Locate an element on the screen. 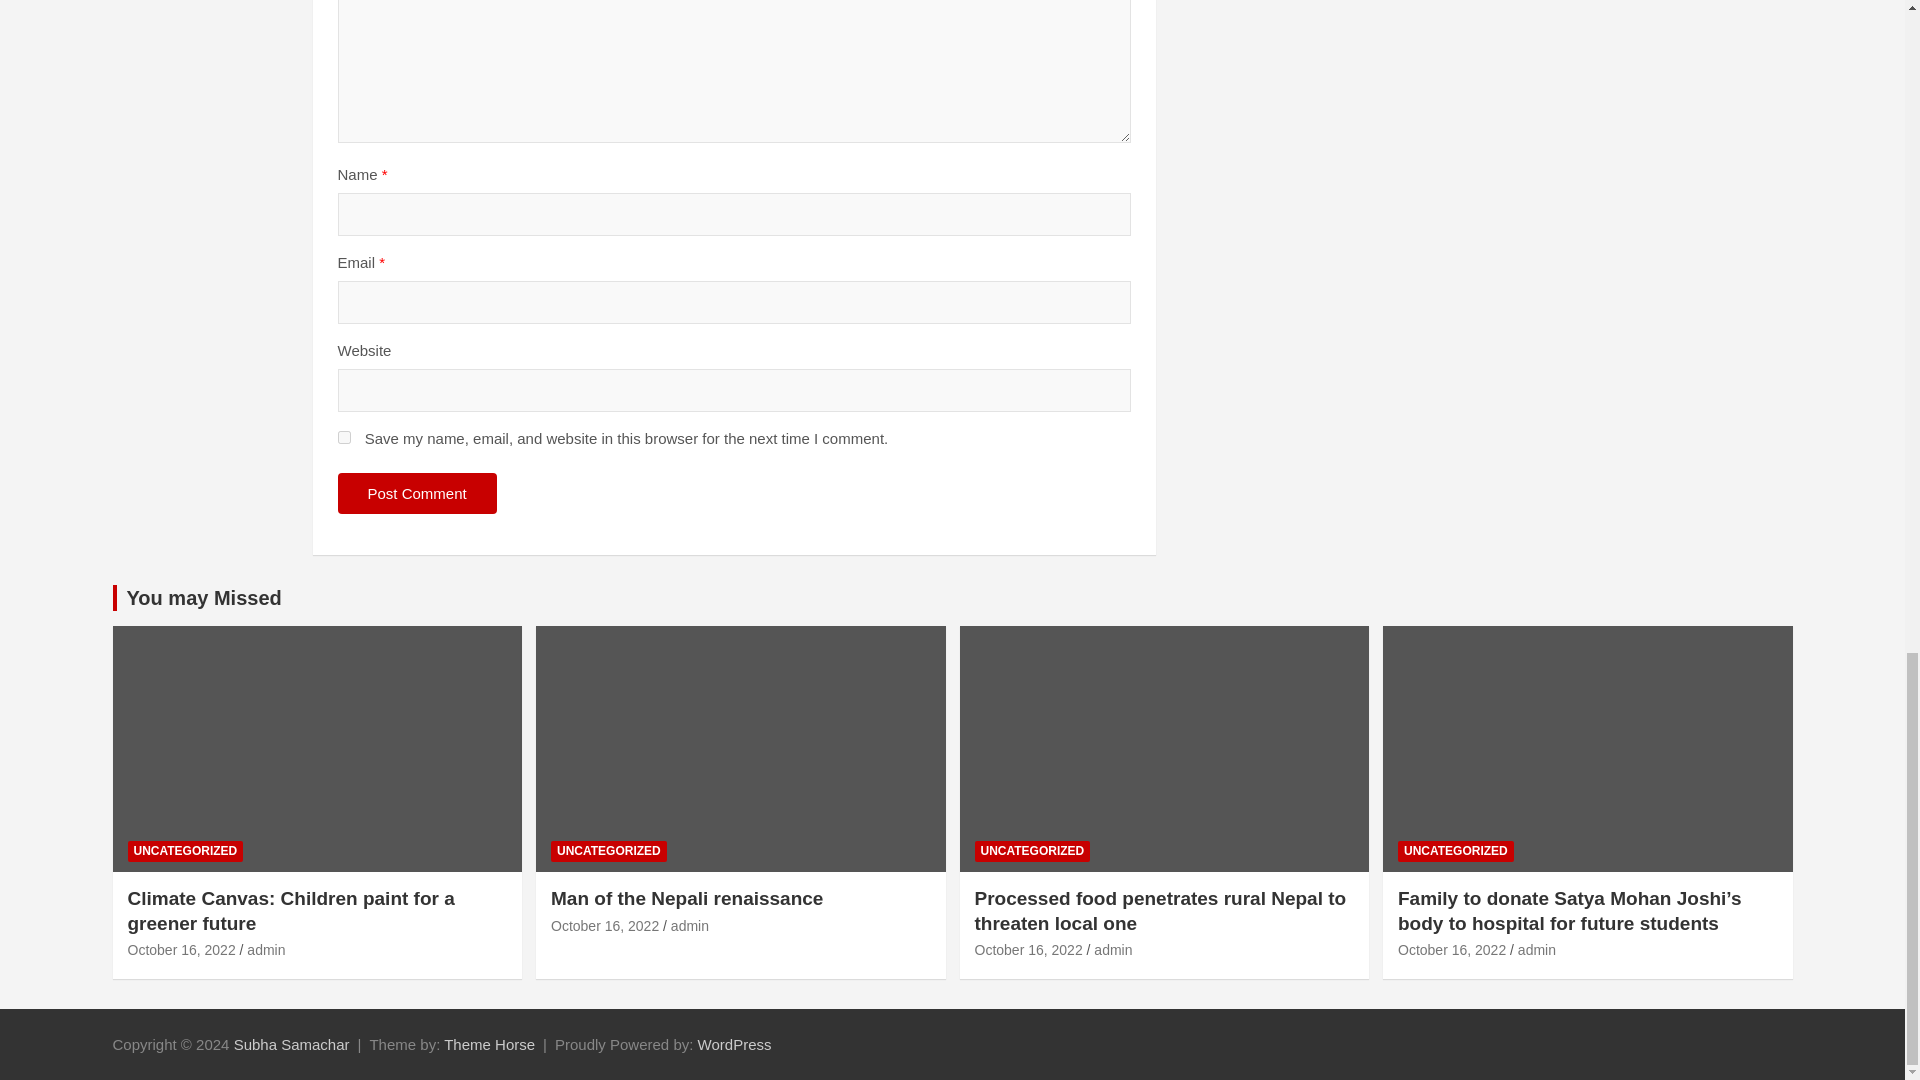  UNCATEGORIZED is located at coordinates (186, 851).